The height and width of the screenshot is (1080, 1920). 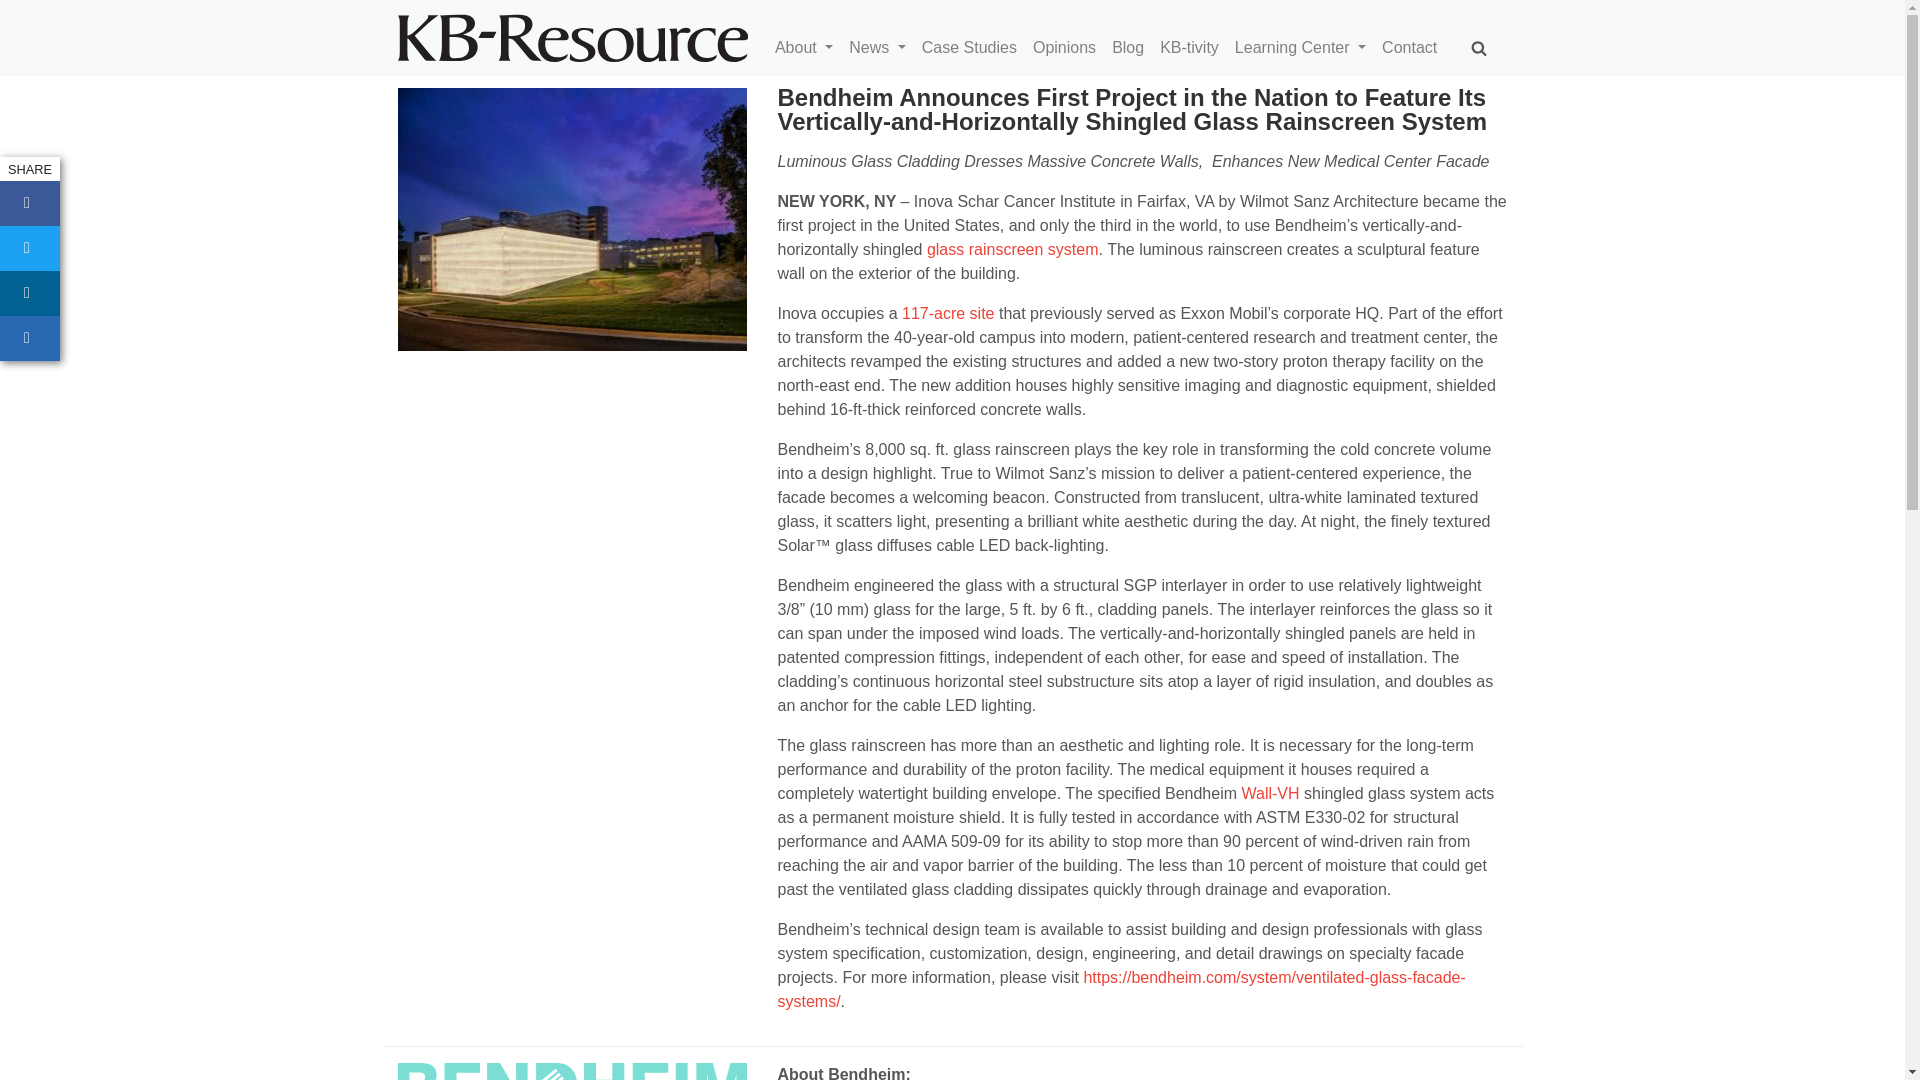 What do you see at coordinates (1072, 47) in the screenshot?
I see `Opinions` at bounding box center [1072, 47].